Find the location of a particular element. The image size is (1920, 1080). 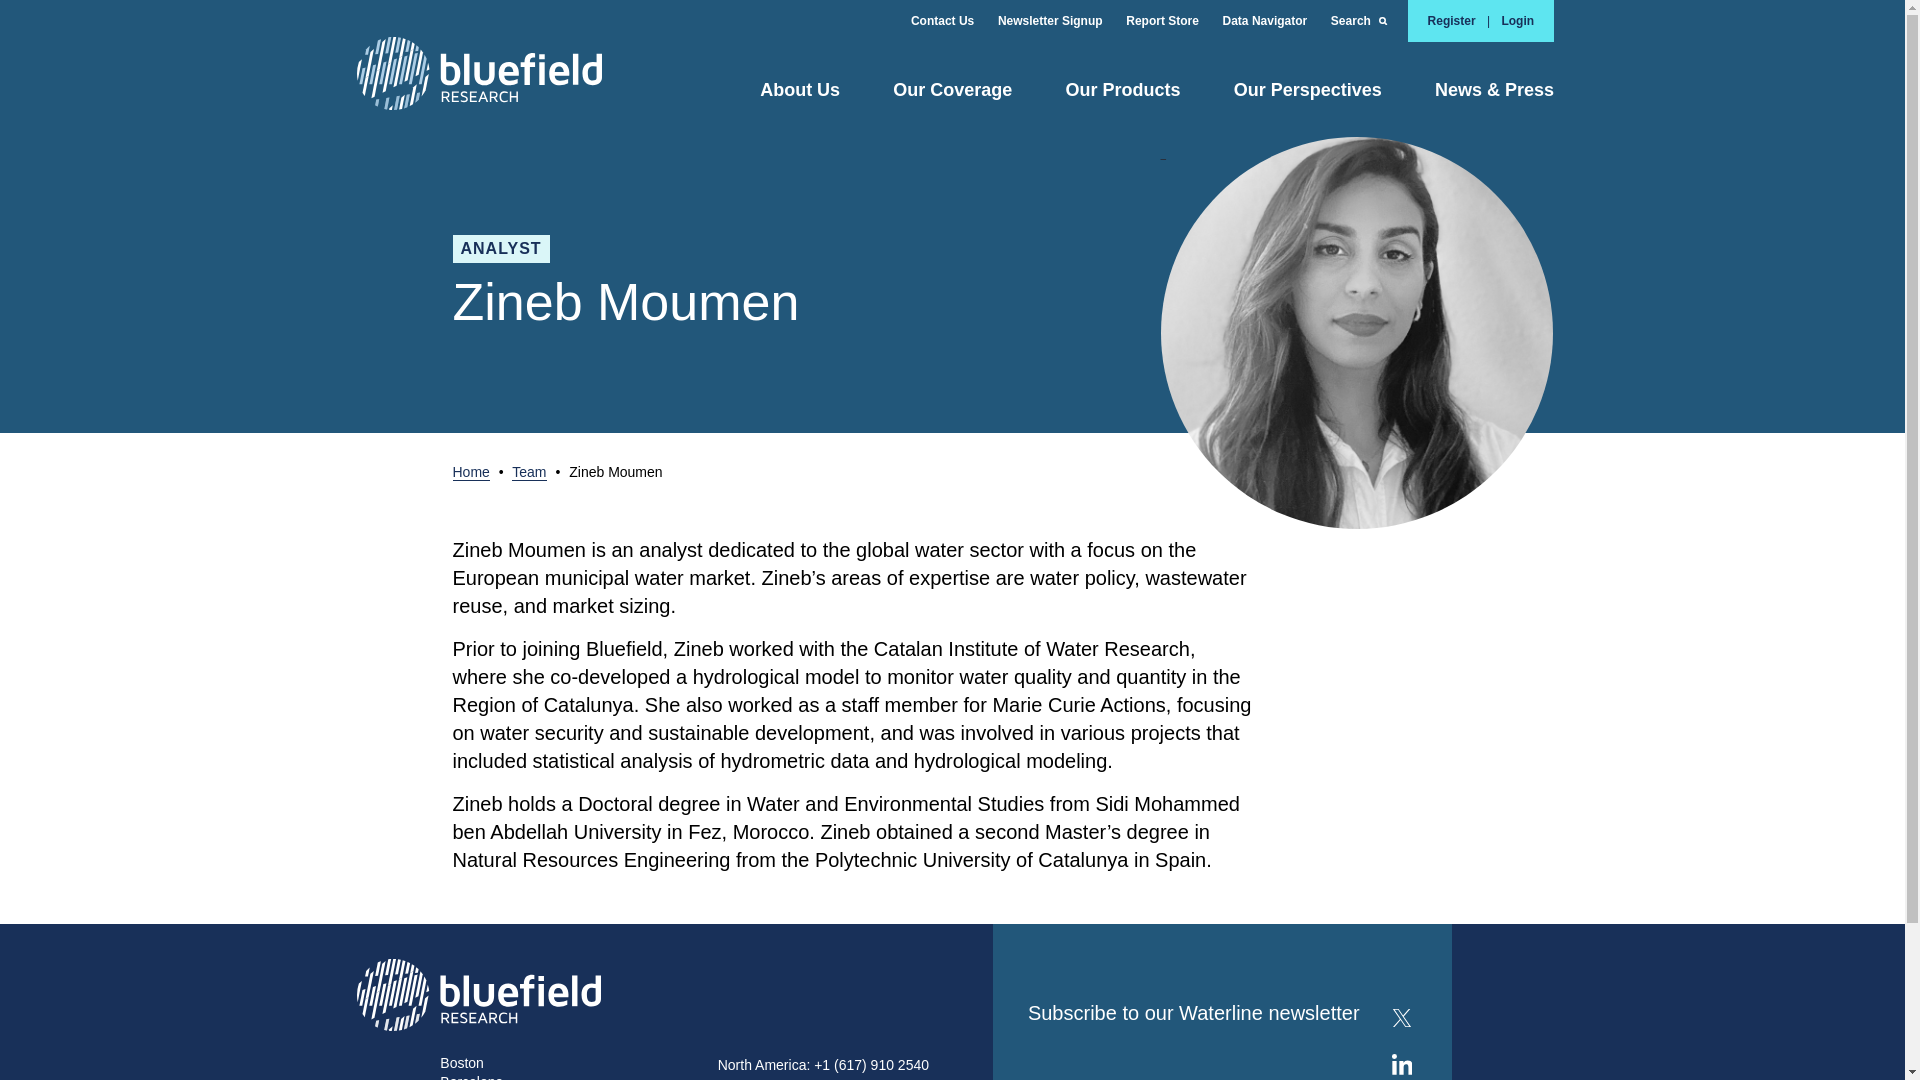

Newsletter Signup is located at coordinates (1060, 21).